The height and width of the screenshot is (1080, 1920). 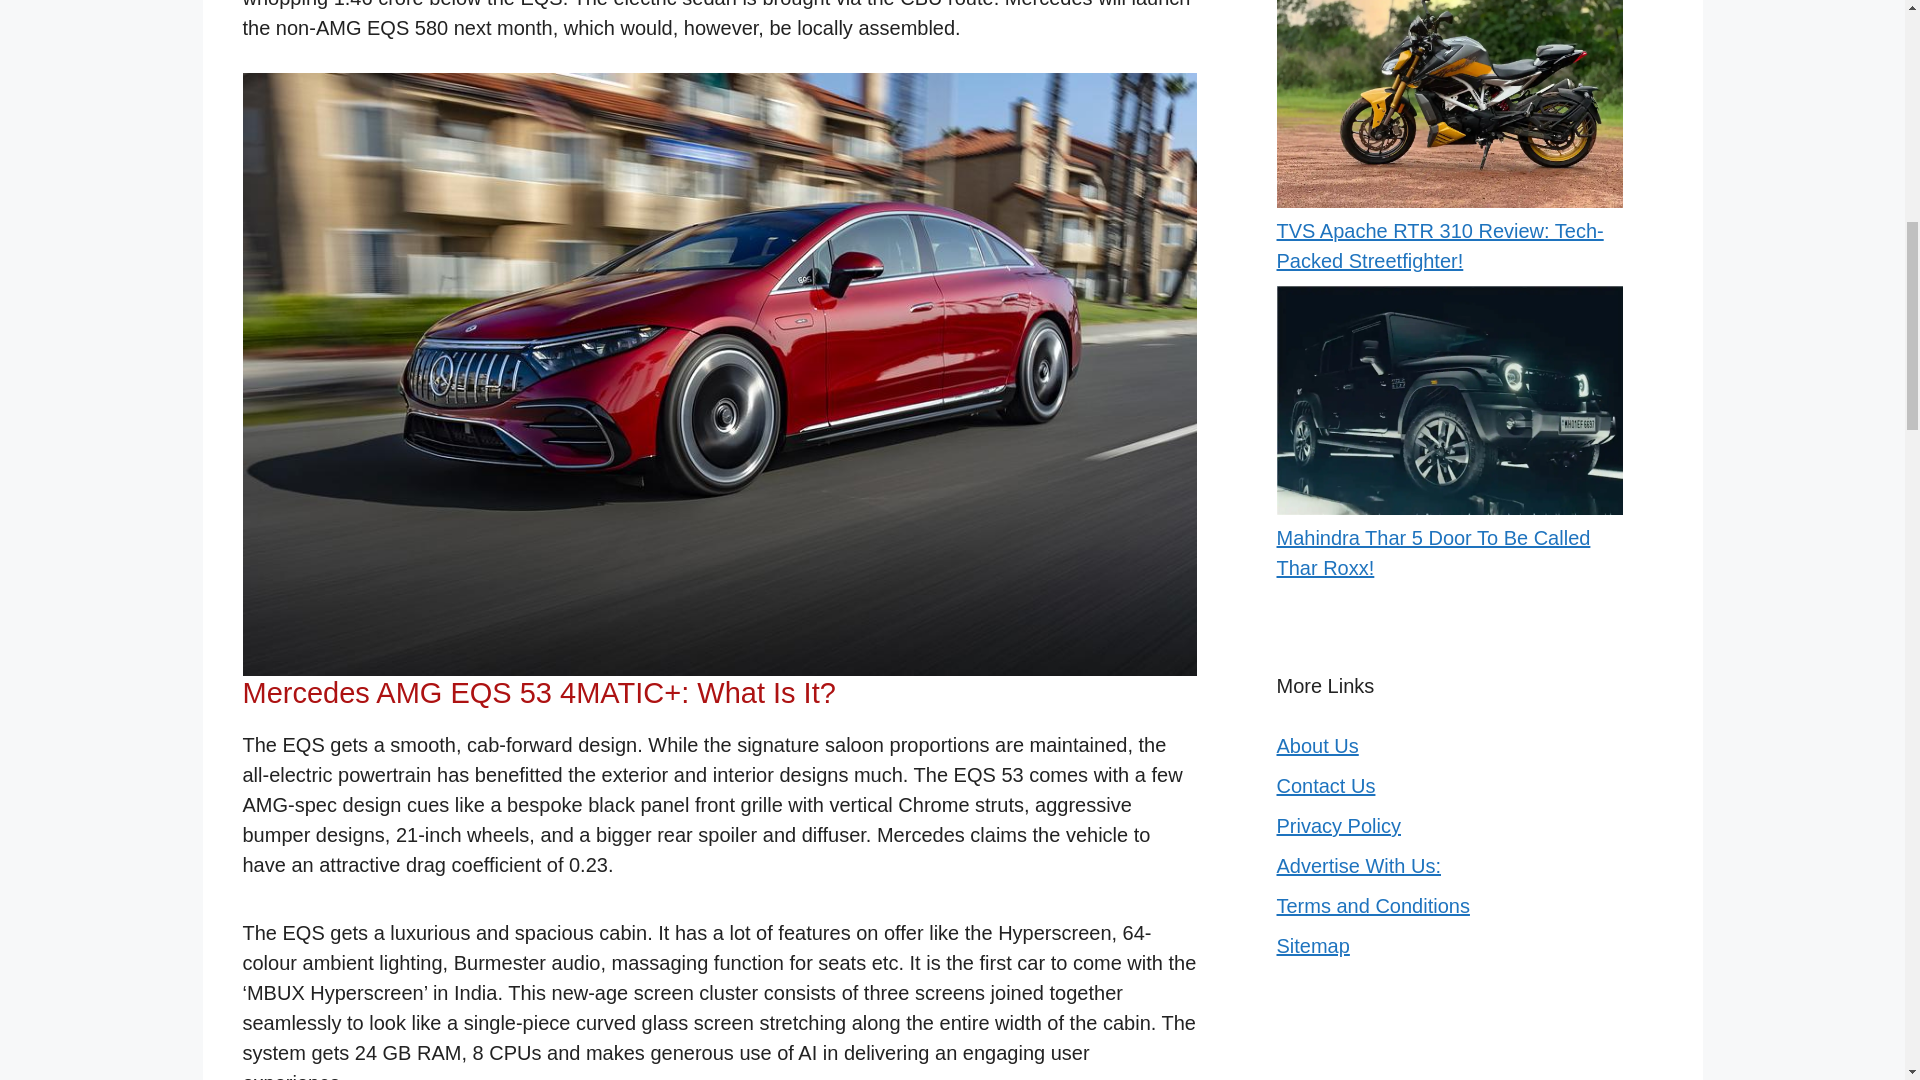 I want to click on Privacy Policy, so click(x=1338, y=826).